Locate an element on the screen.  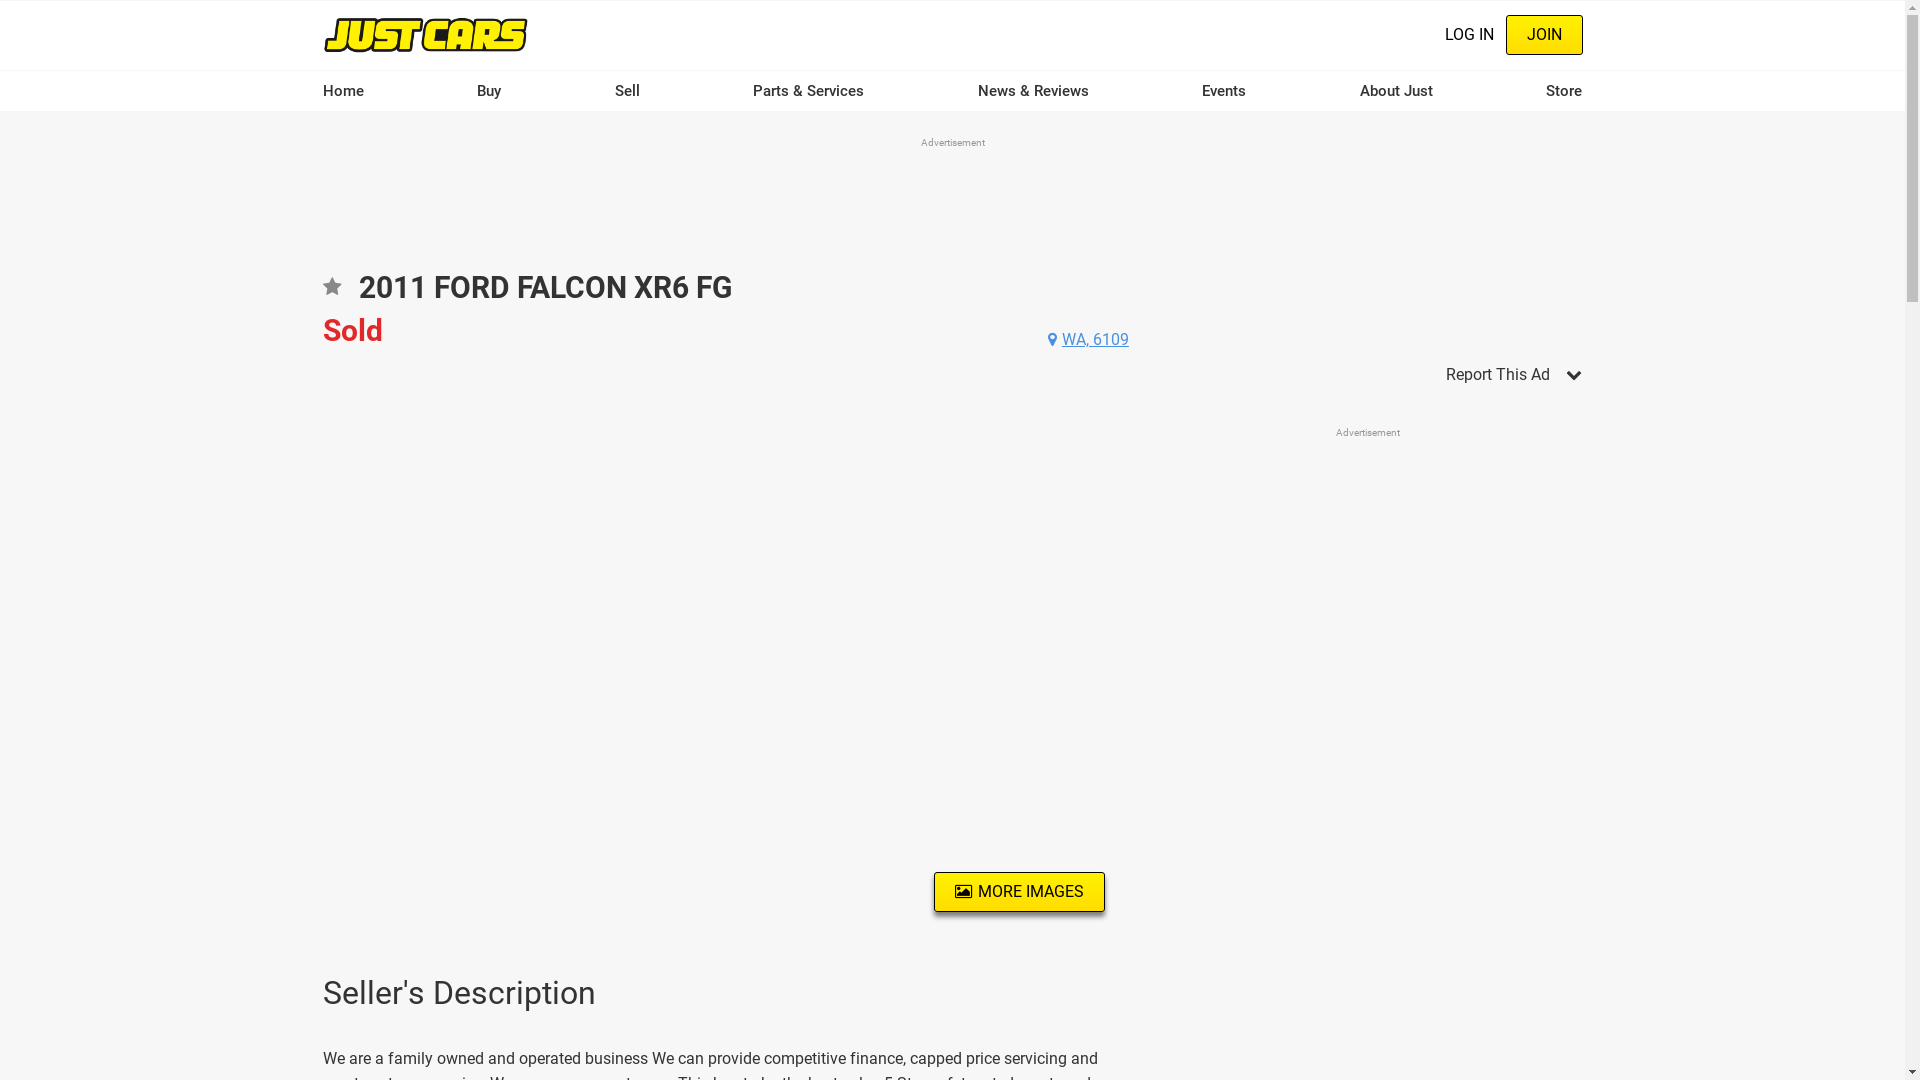
Home is located at coordinates (424, 34).